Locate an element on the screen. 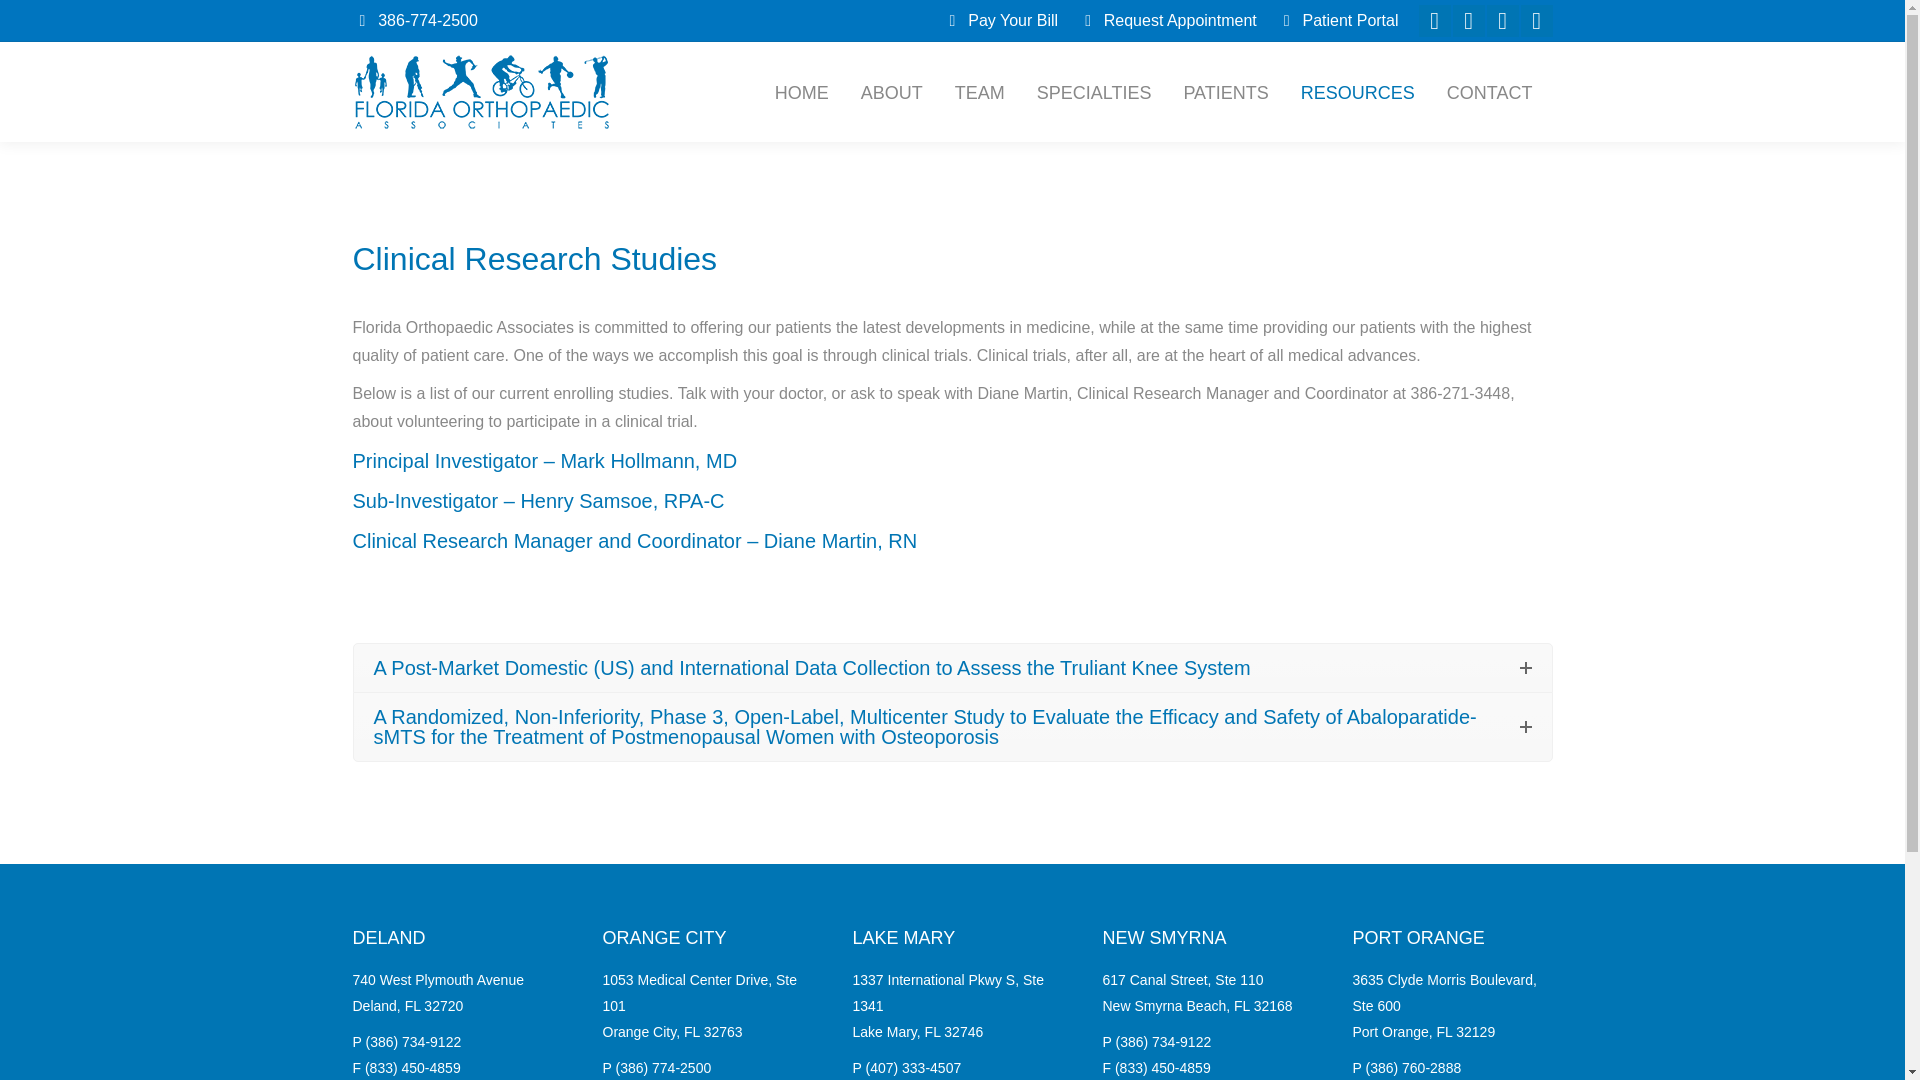 The image size is (1920, 1080). Facebook page opens in new window is located at coordinates (1502, 20).